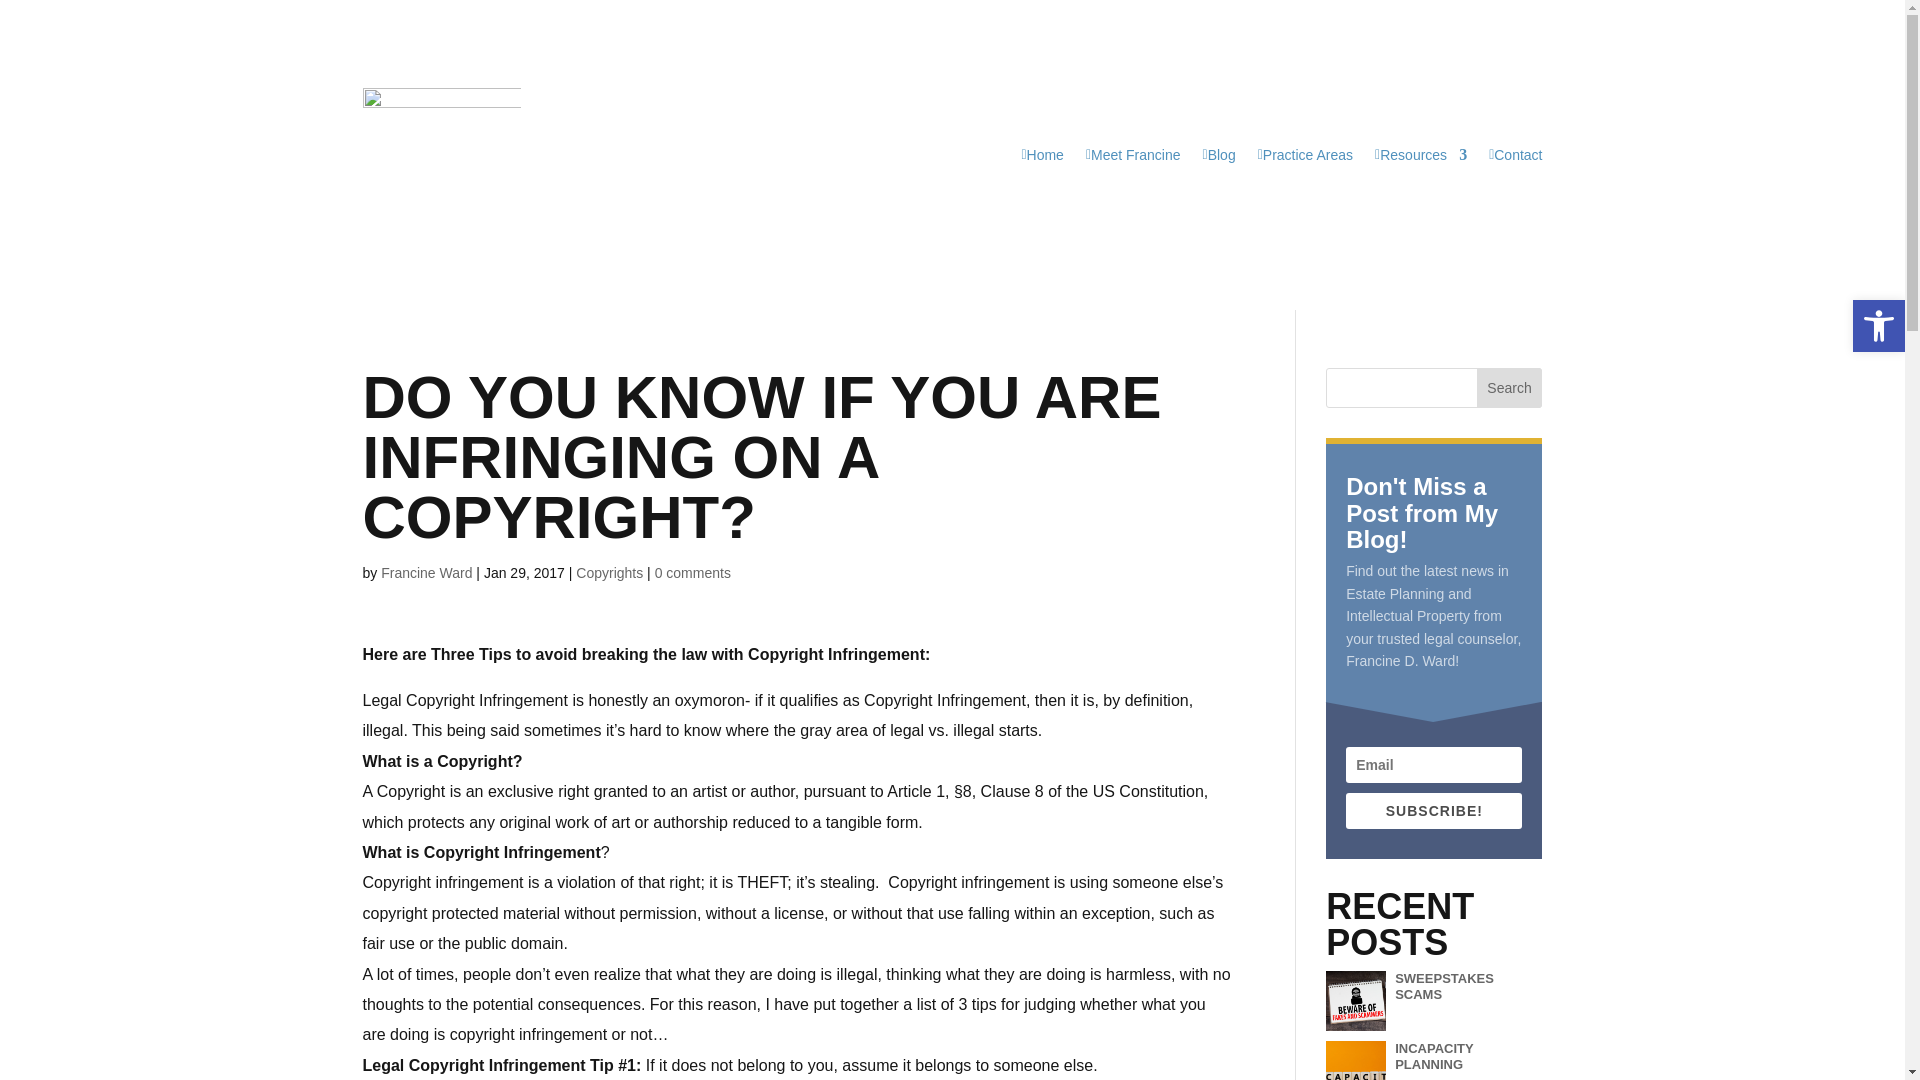 This screenshot has width=1920, height=1080. What do you see at coordinates (1515, 154) in the screenshot?
I see `Contact` at bounding box center [1515, 154].